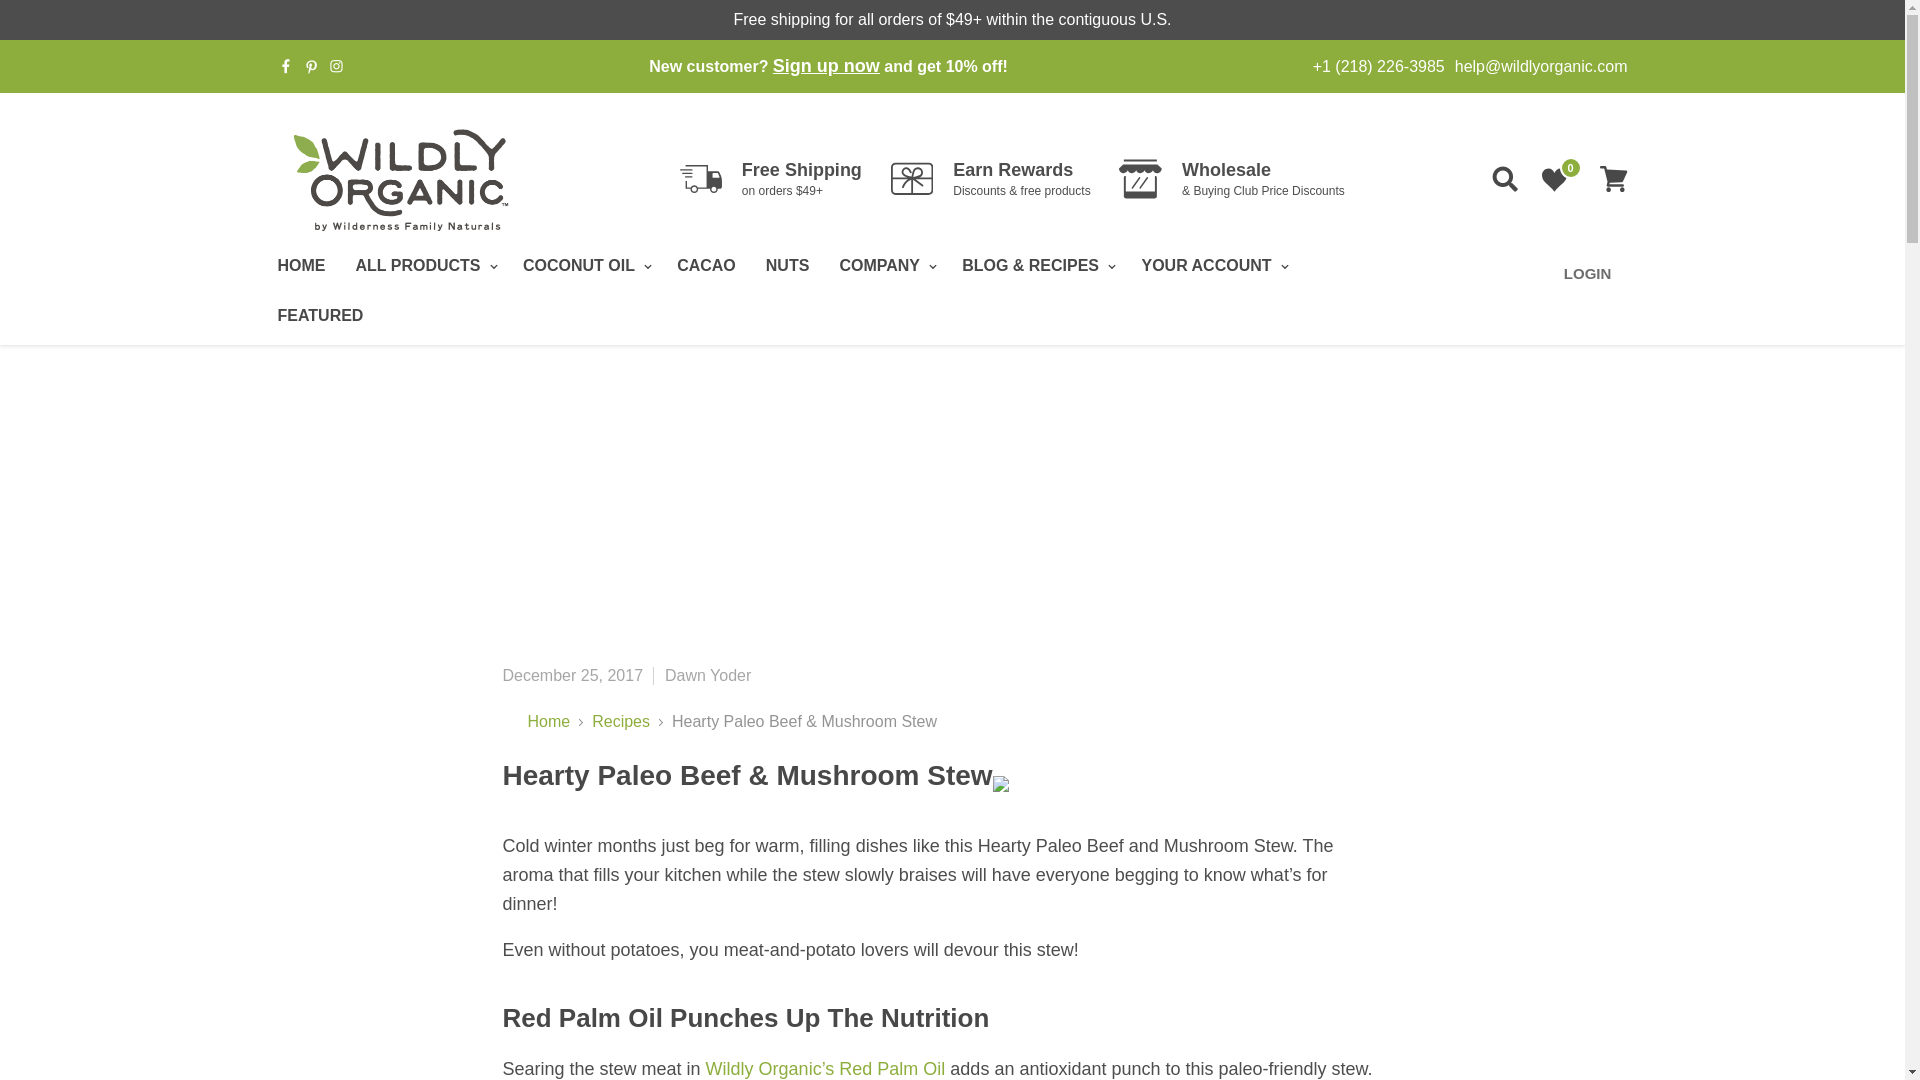  What do you see at coordinates (826, 66) in the screenshot?
I see `Sign up now` at bounding box center [826, 66].